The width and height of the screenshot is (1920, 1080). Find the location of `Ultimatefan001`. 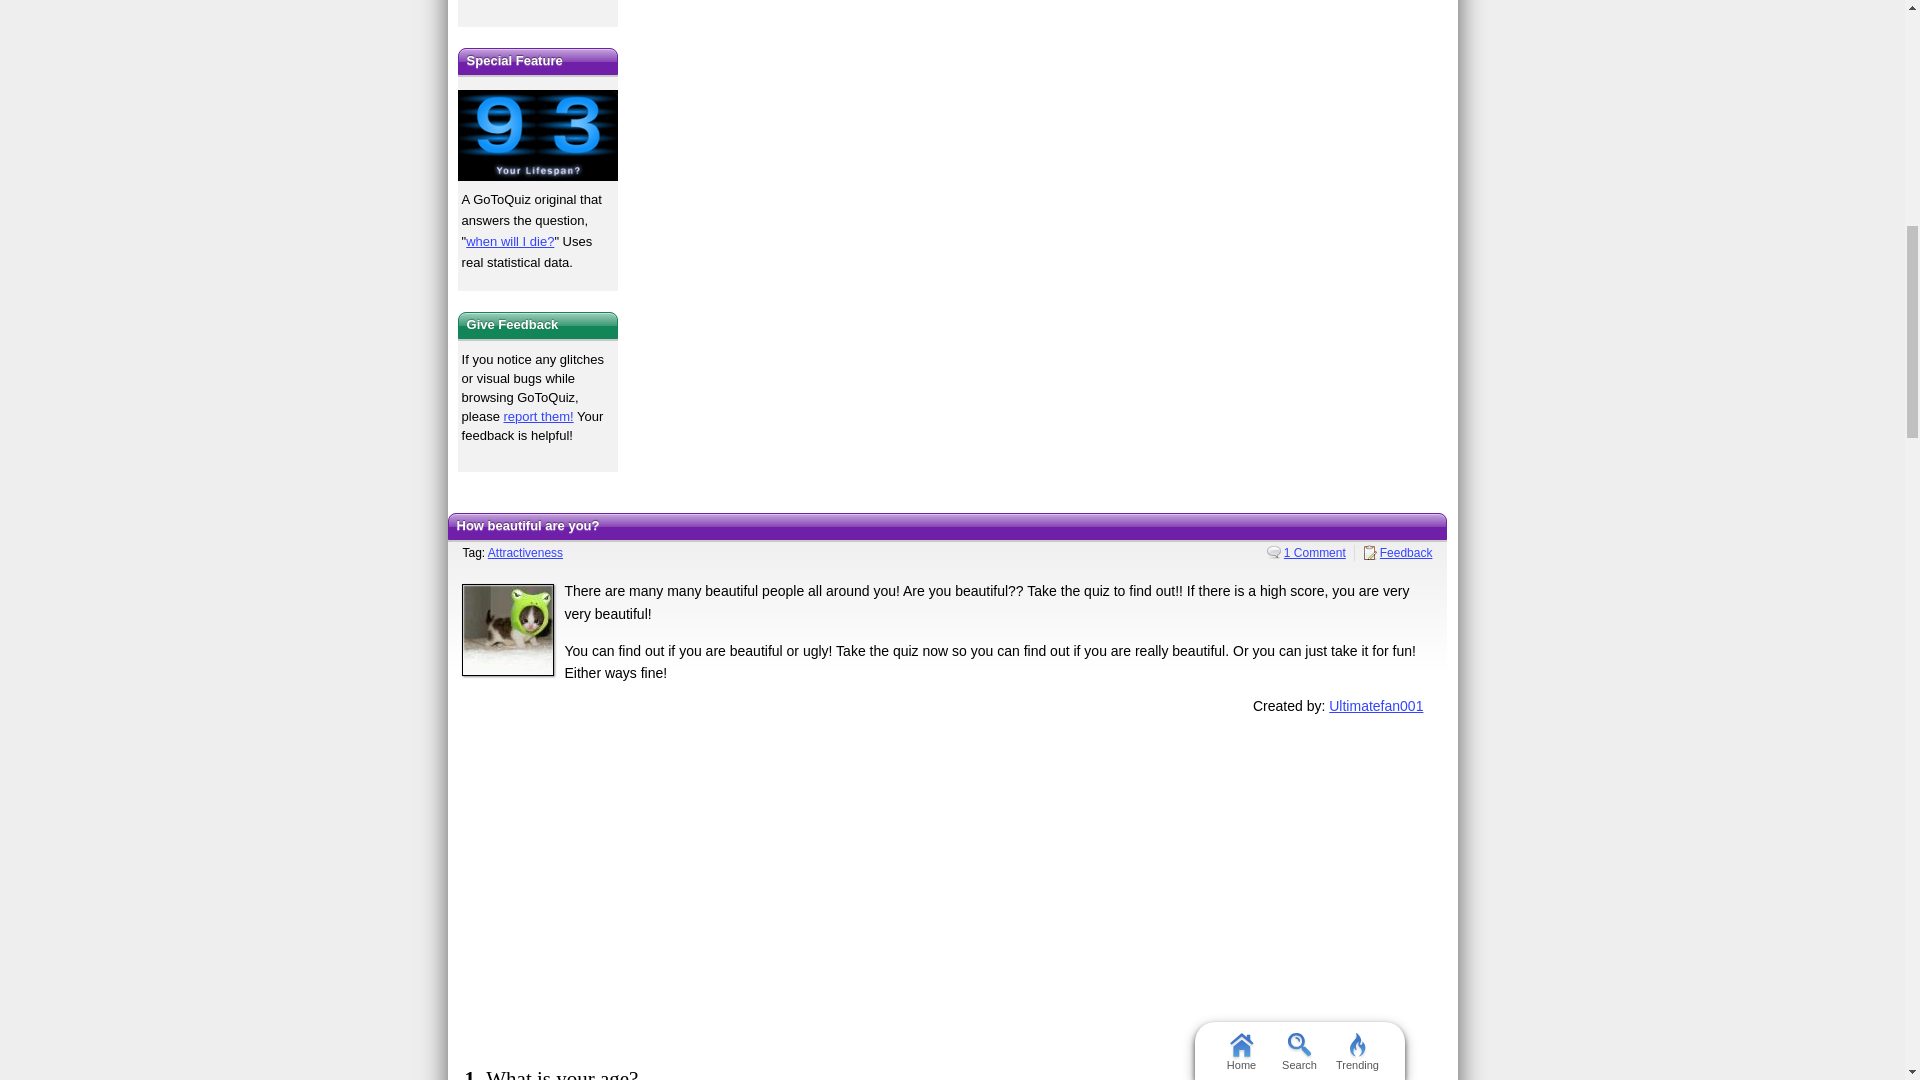

Ultimatefan001 is located at coordinates (1375, 705).